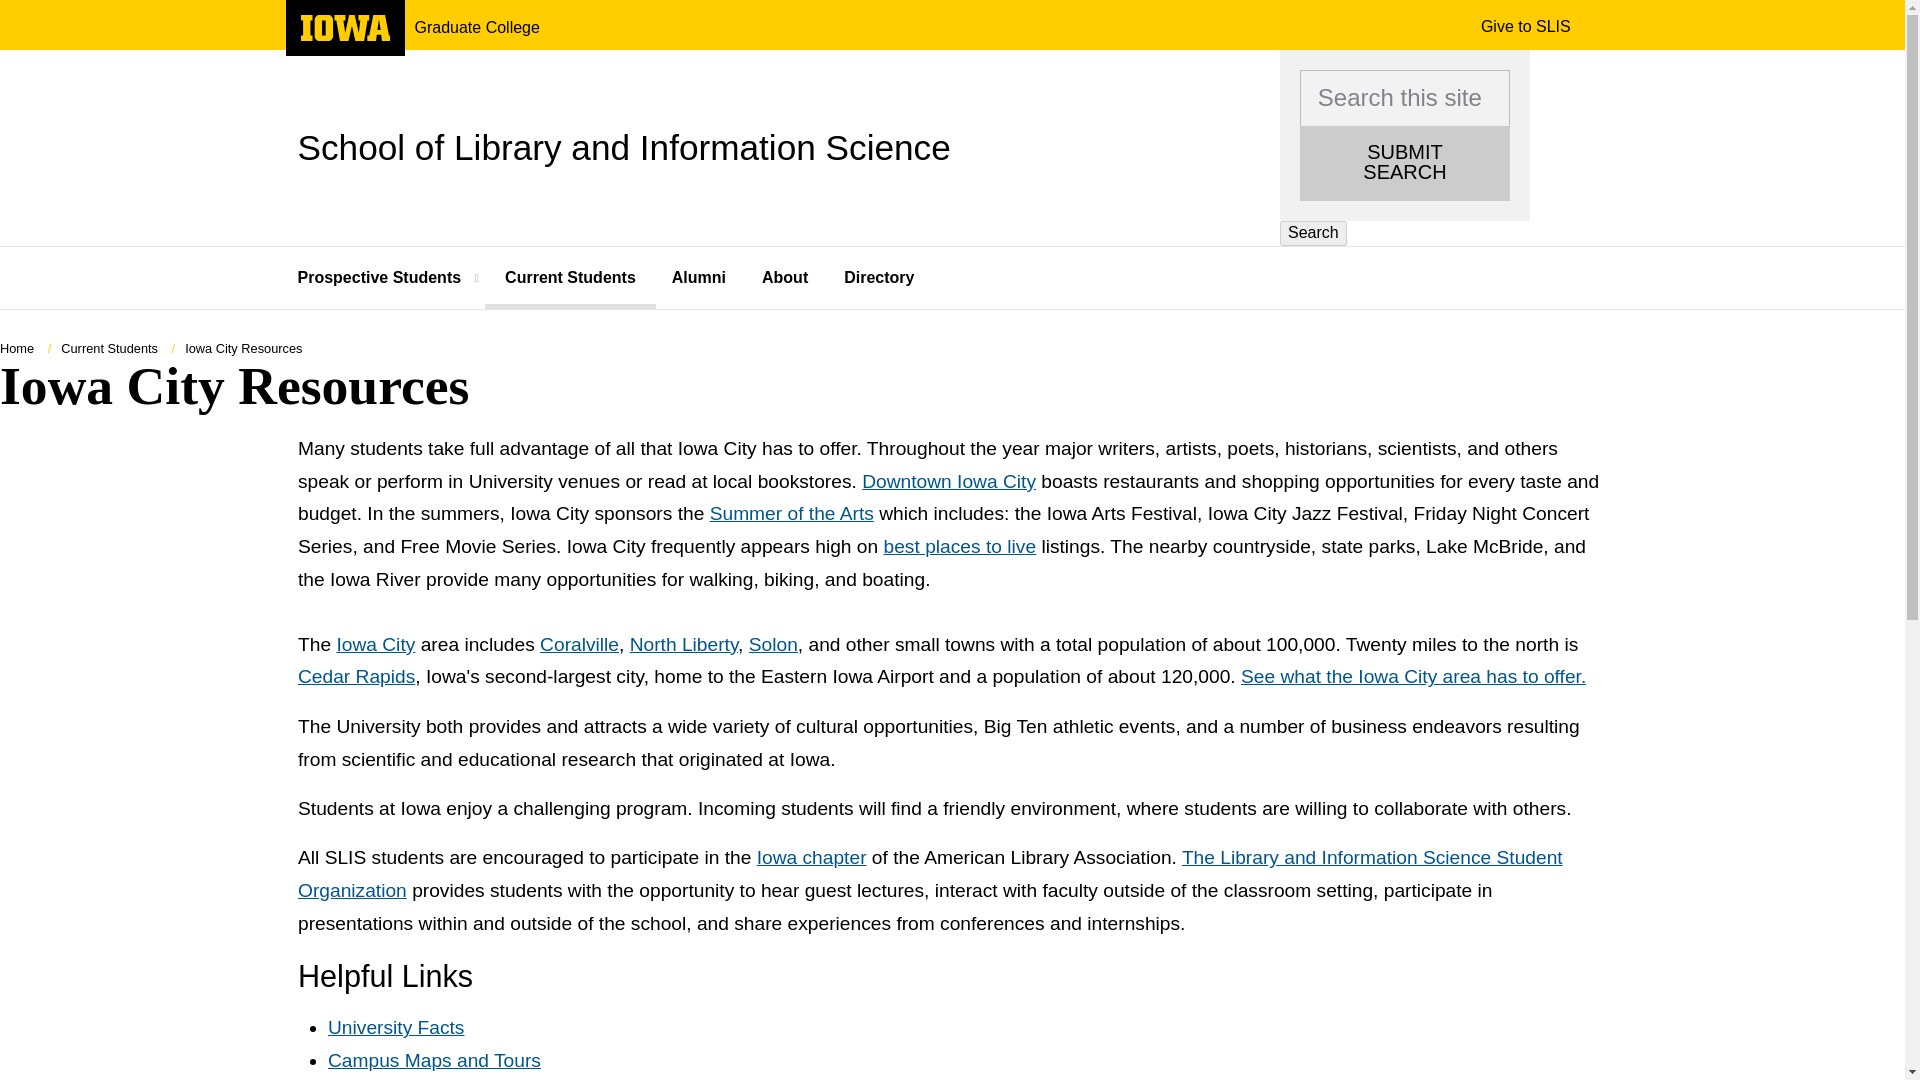  Describe the element at coordinates (960, 546) in the screenshot. I see `Summer of the Arts` at that location.